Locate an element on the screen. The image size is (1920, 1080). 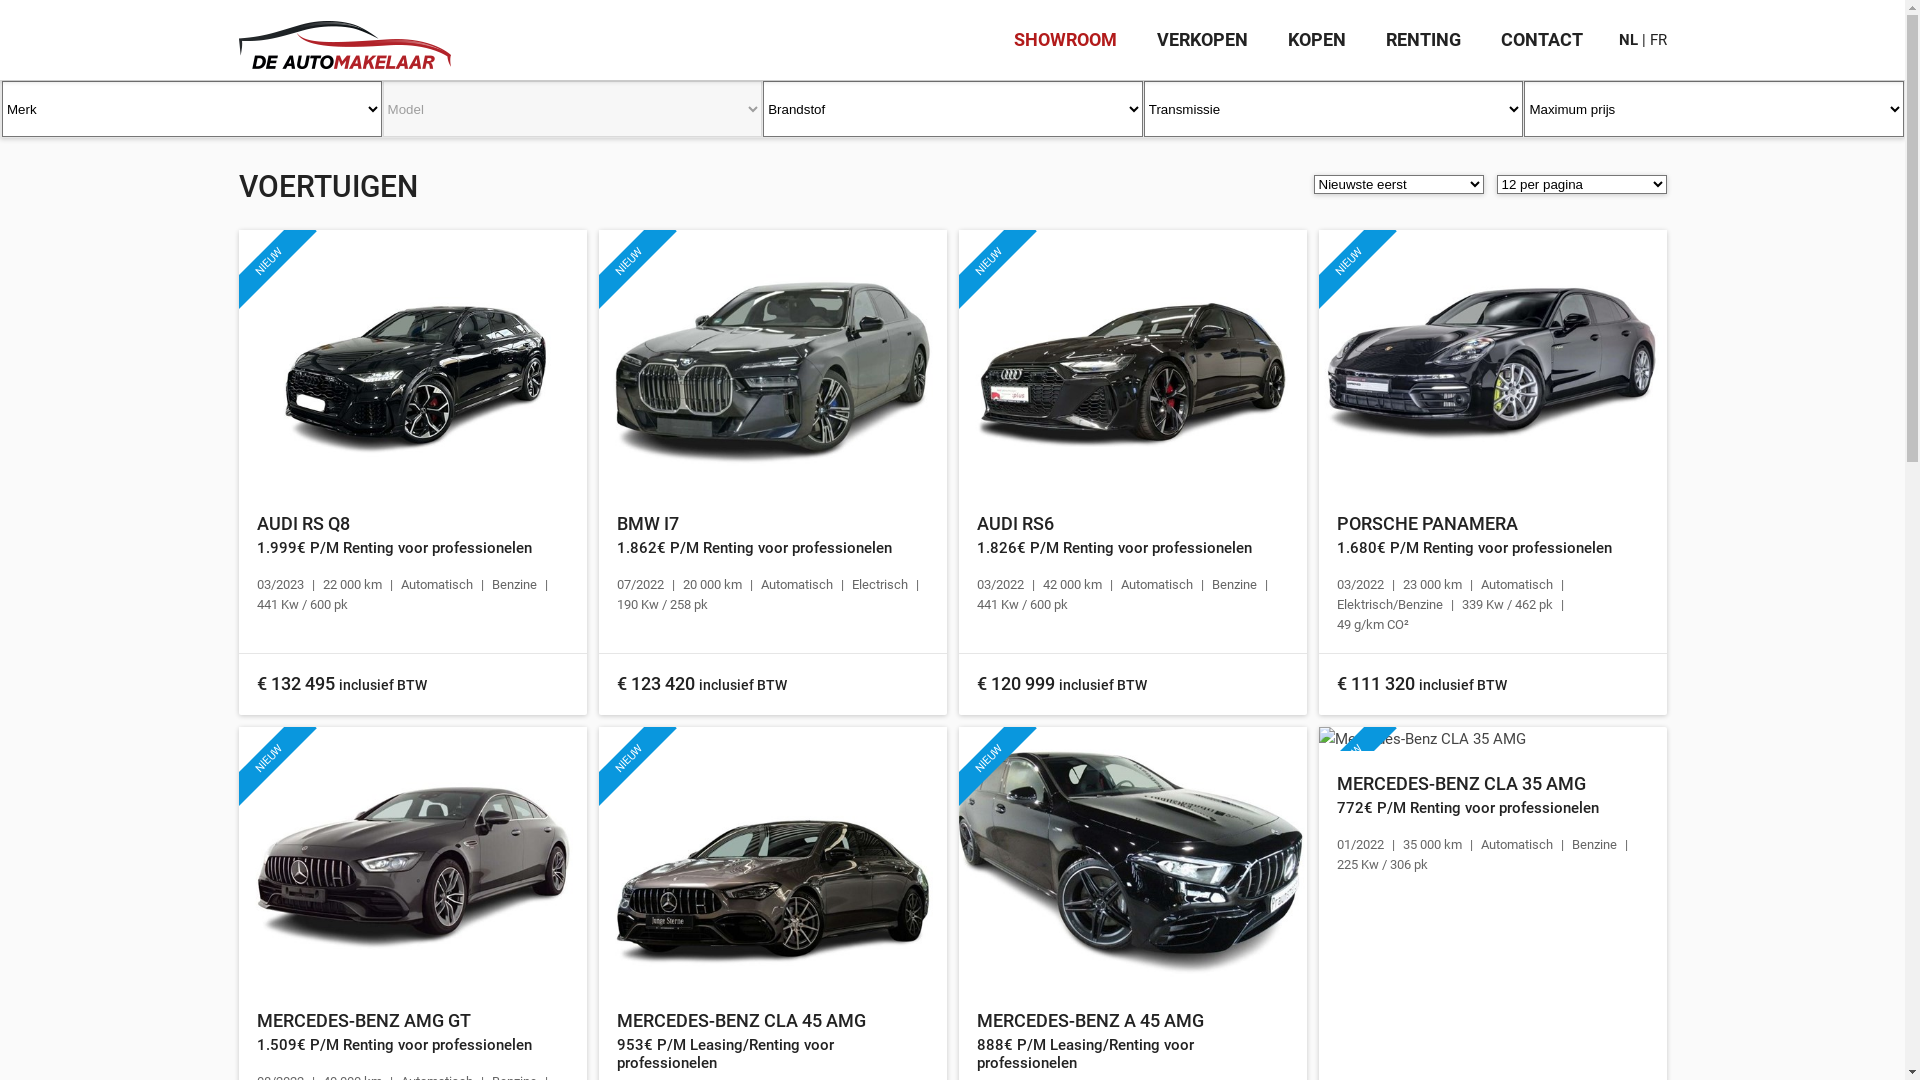
Mercedes-Benz AMG GT is located at coordinates (412, 858).